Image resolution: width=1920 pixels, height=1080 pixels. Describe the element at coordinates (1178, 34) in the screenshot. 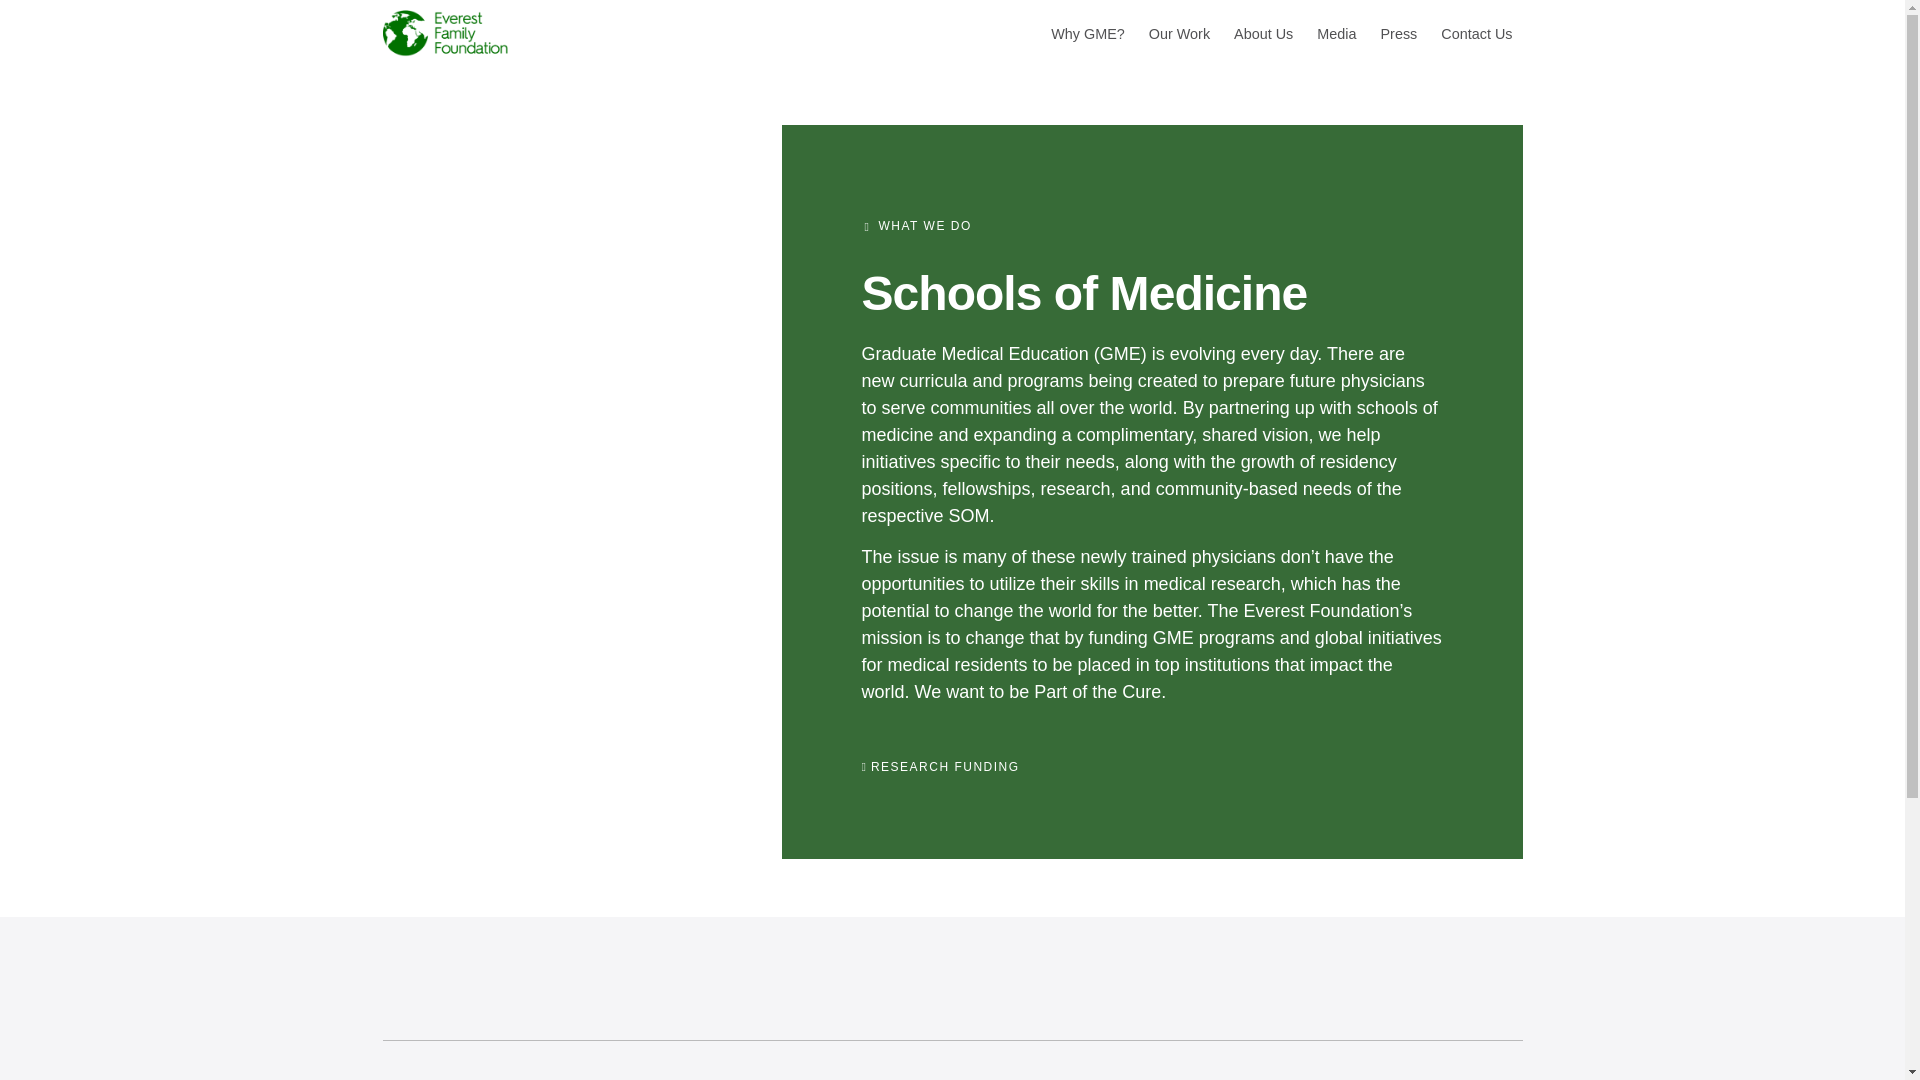

I see `Our Work` at that location.